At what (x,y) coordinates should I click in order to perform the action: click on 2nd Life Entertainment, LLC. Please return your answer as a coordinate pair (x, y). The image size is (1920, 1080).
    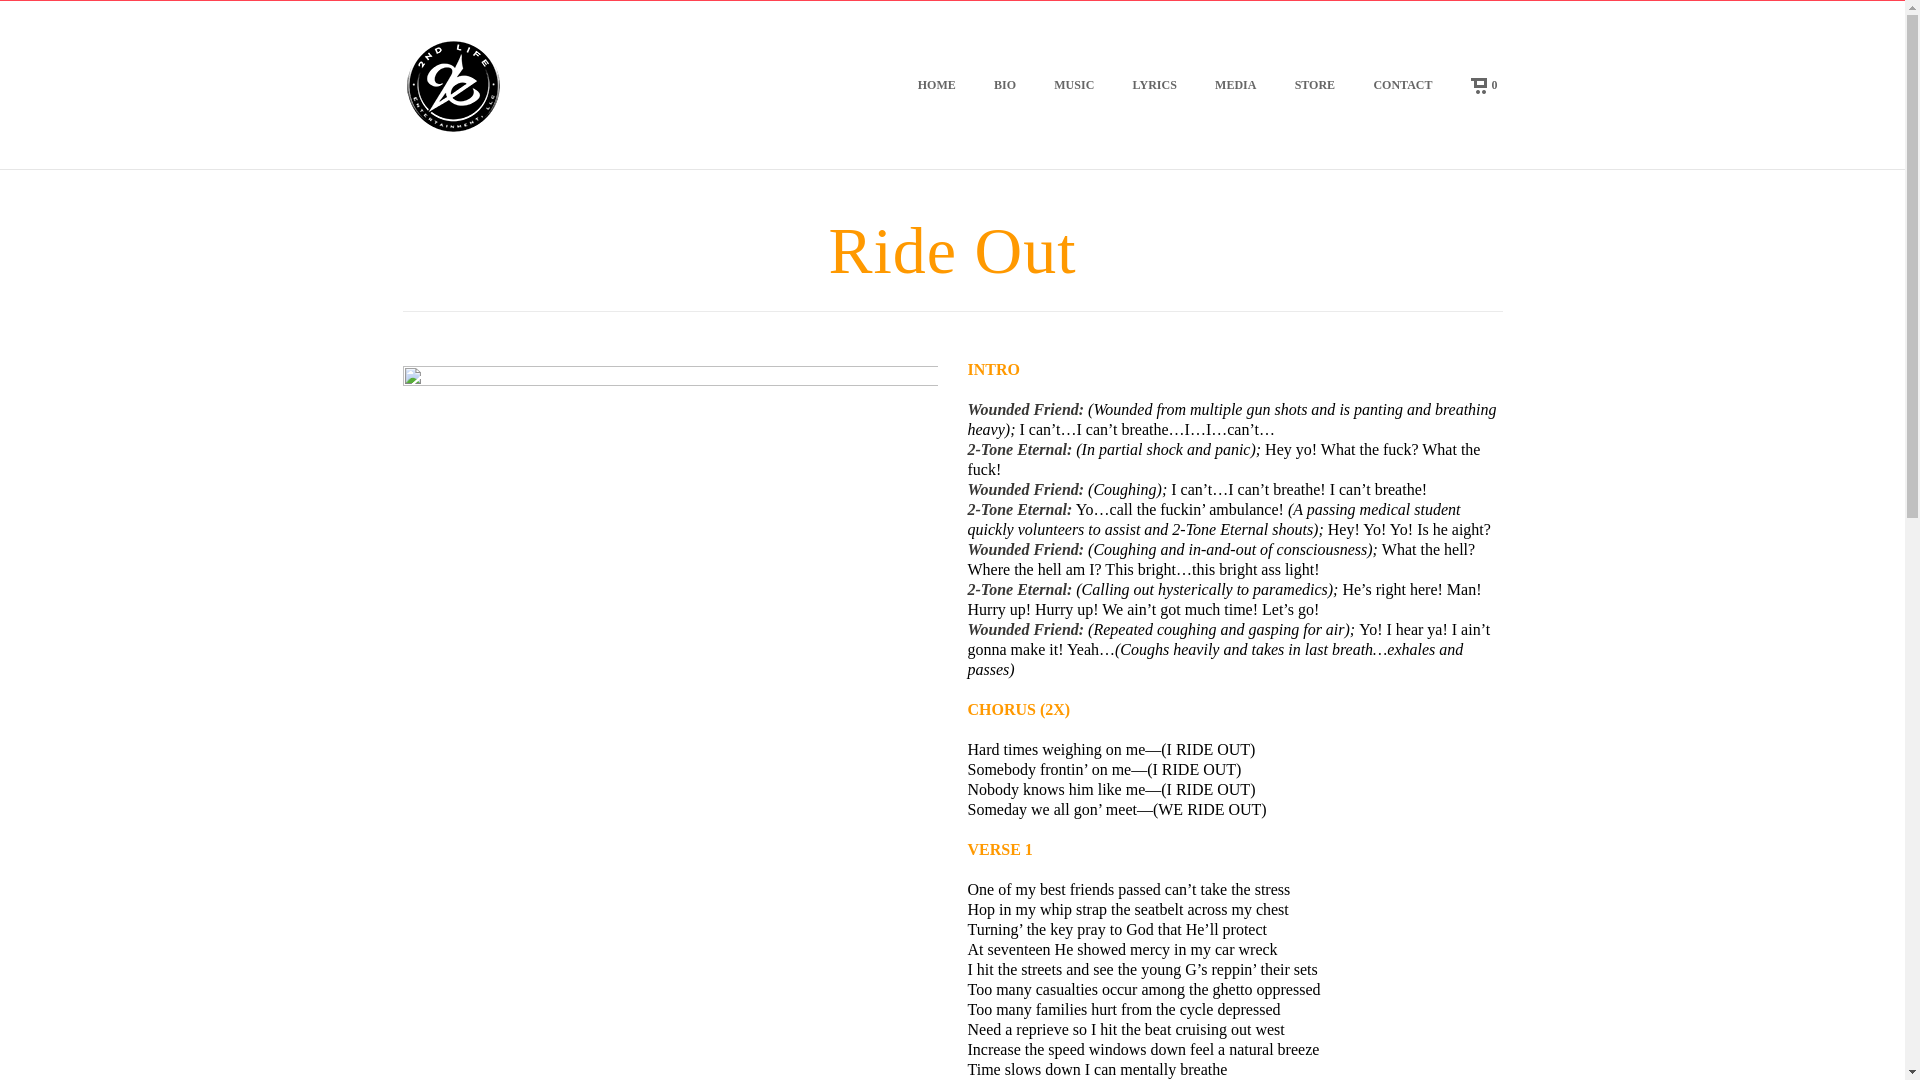
    Looking at the image, I should click on (452, 84).